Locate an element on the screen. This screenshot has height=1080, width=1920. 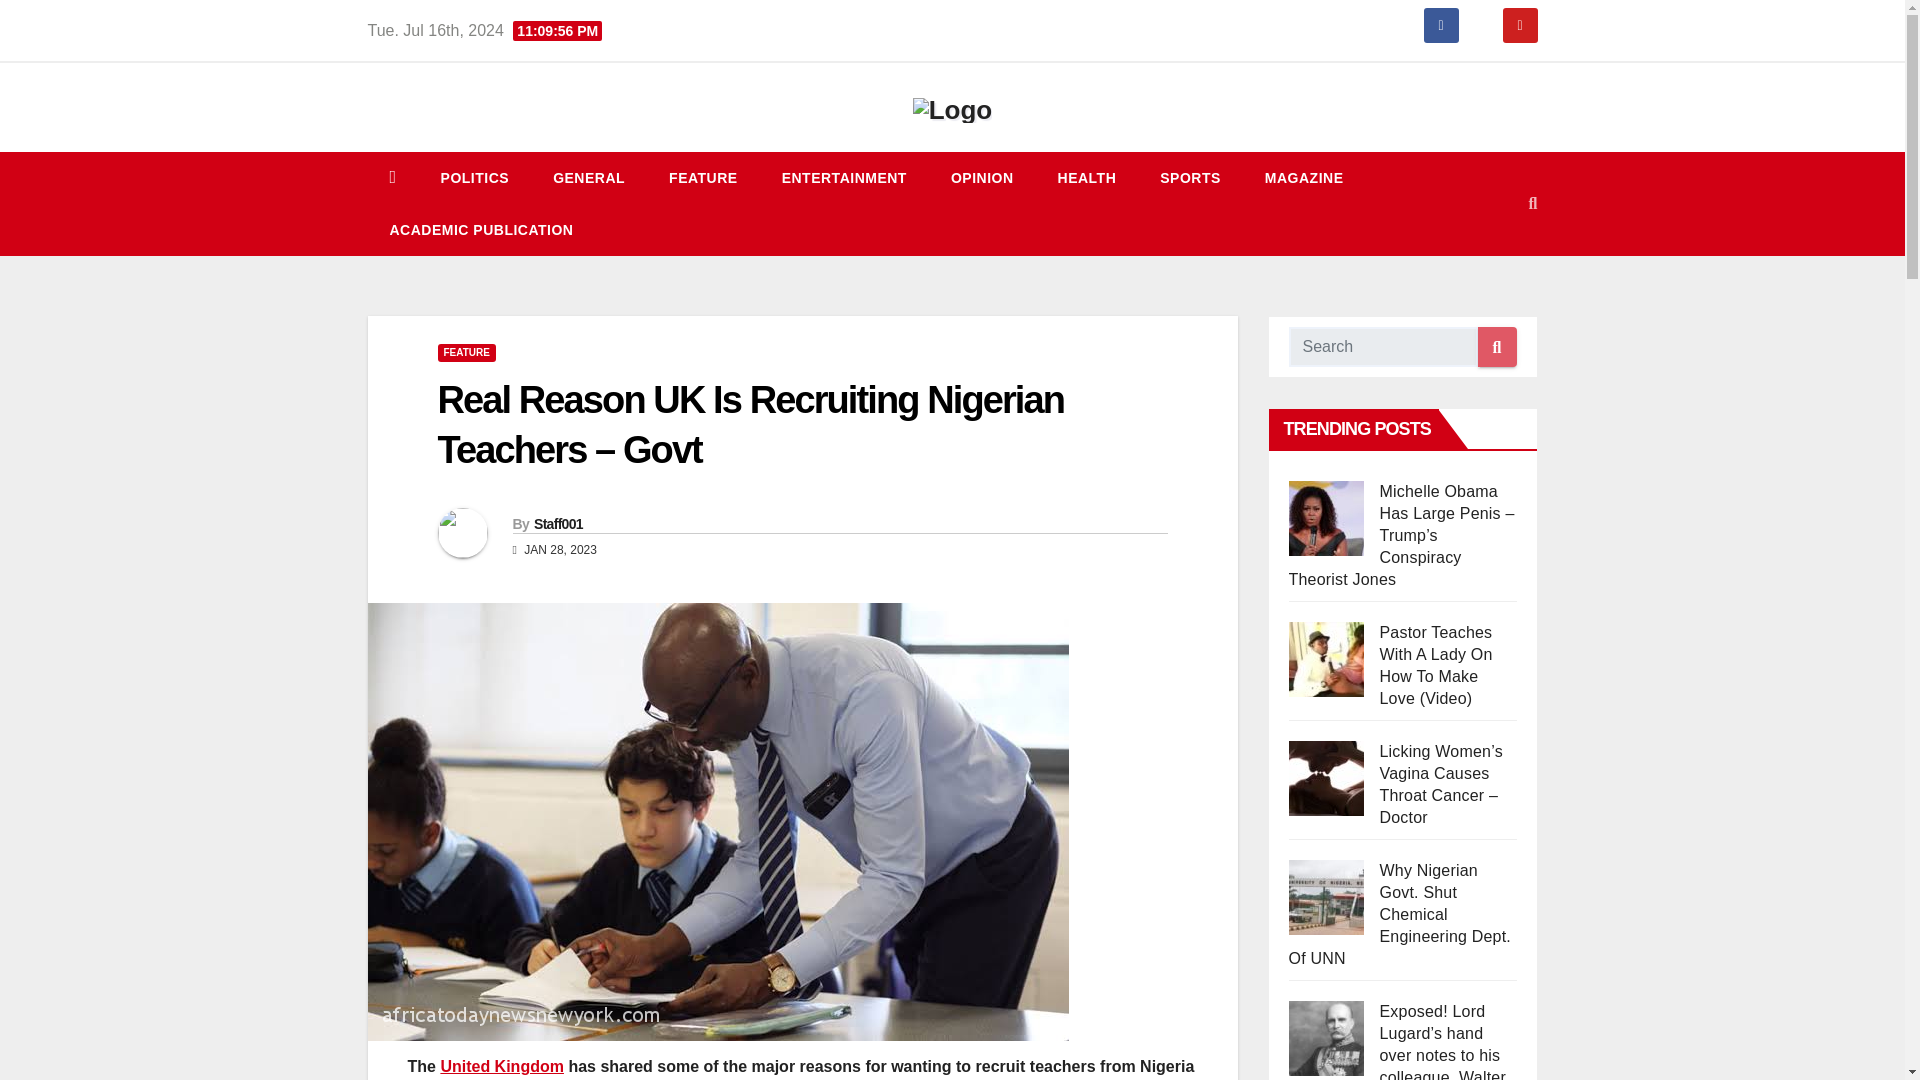
Academic Publication is located at coordinates (482, 230).